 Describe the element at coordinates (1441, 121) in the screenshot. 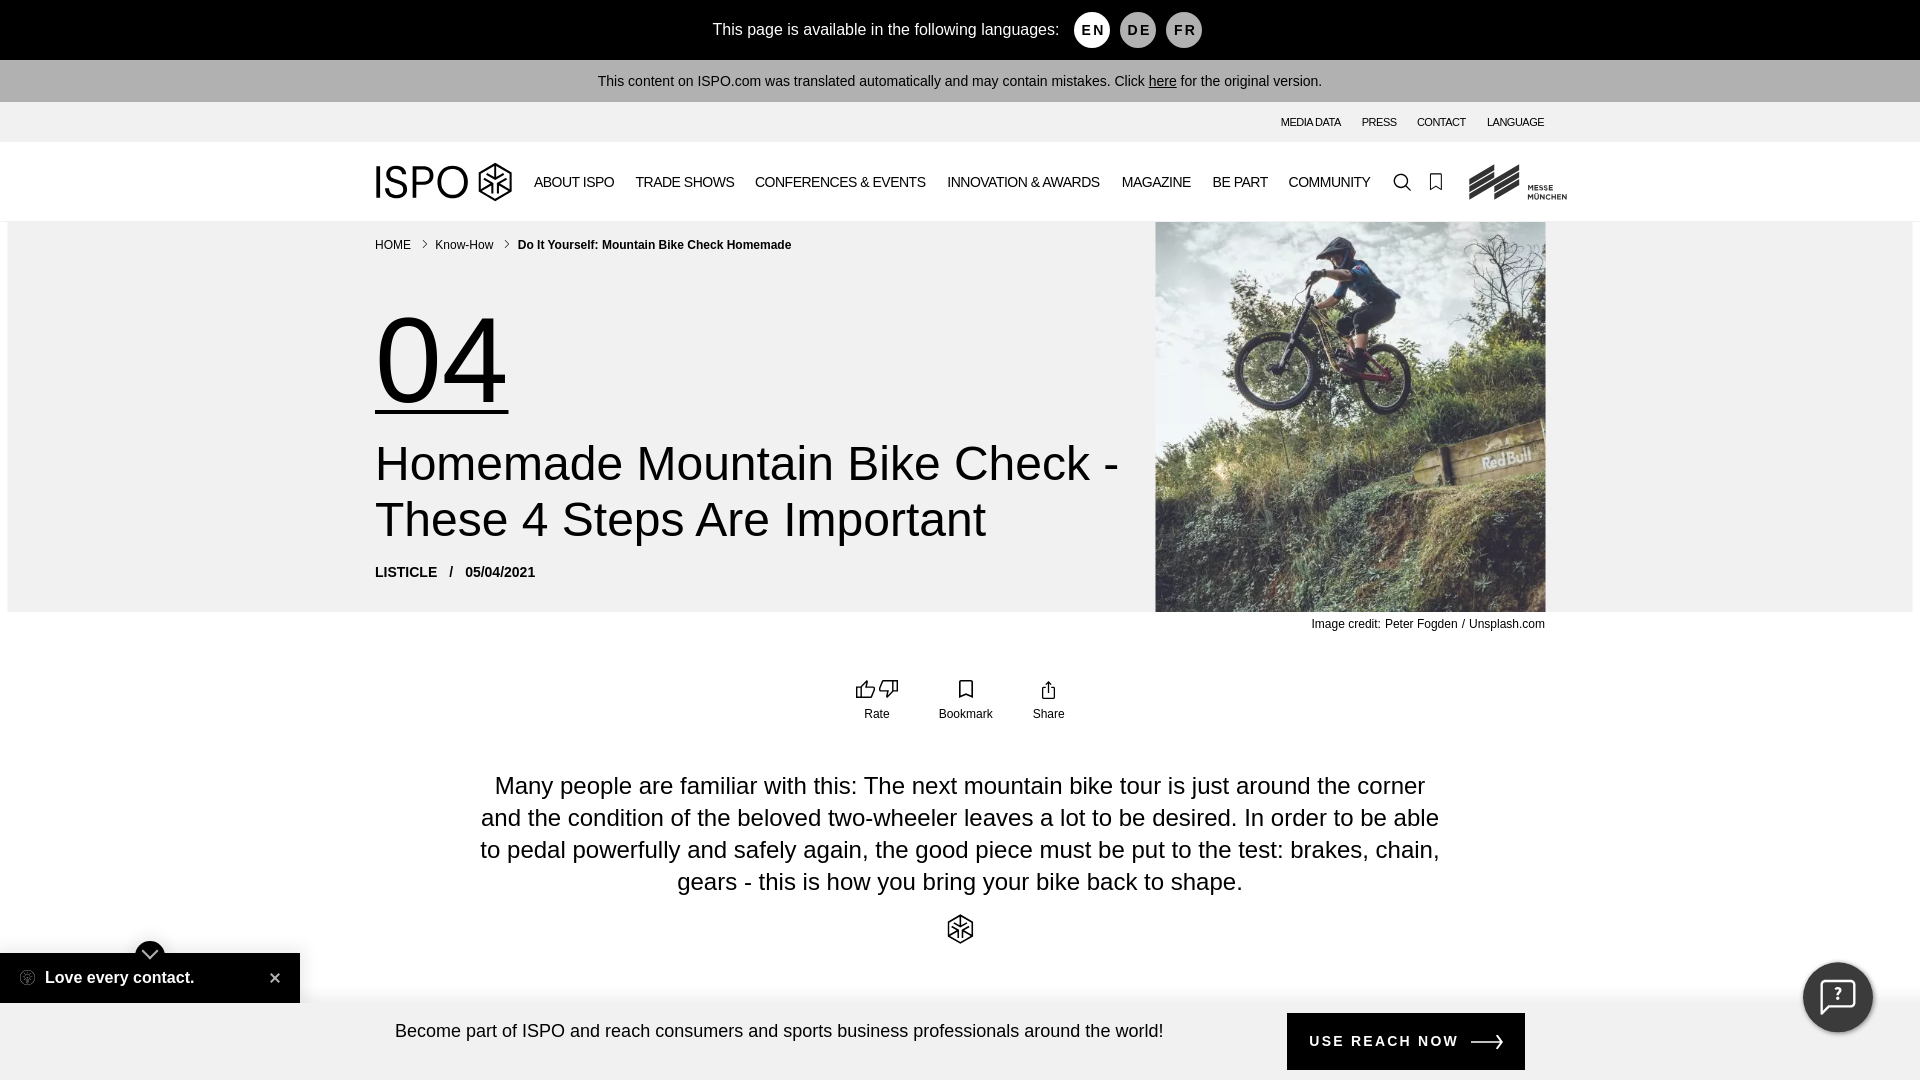

I see `CONTACT` at that location.